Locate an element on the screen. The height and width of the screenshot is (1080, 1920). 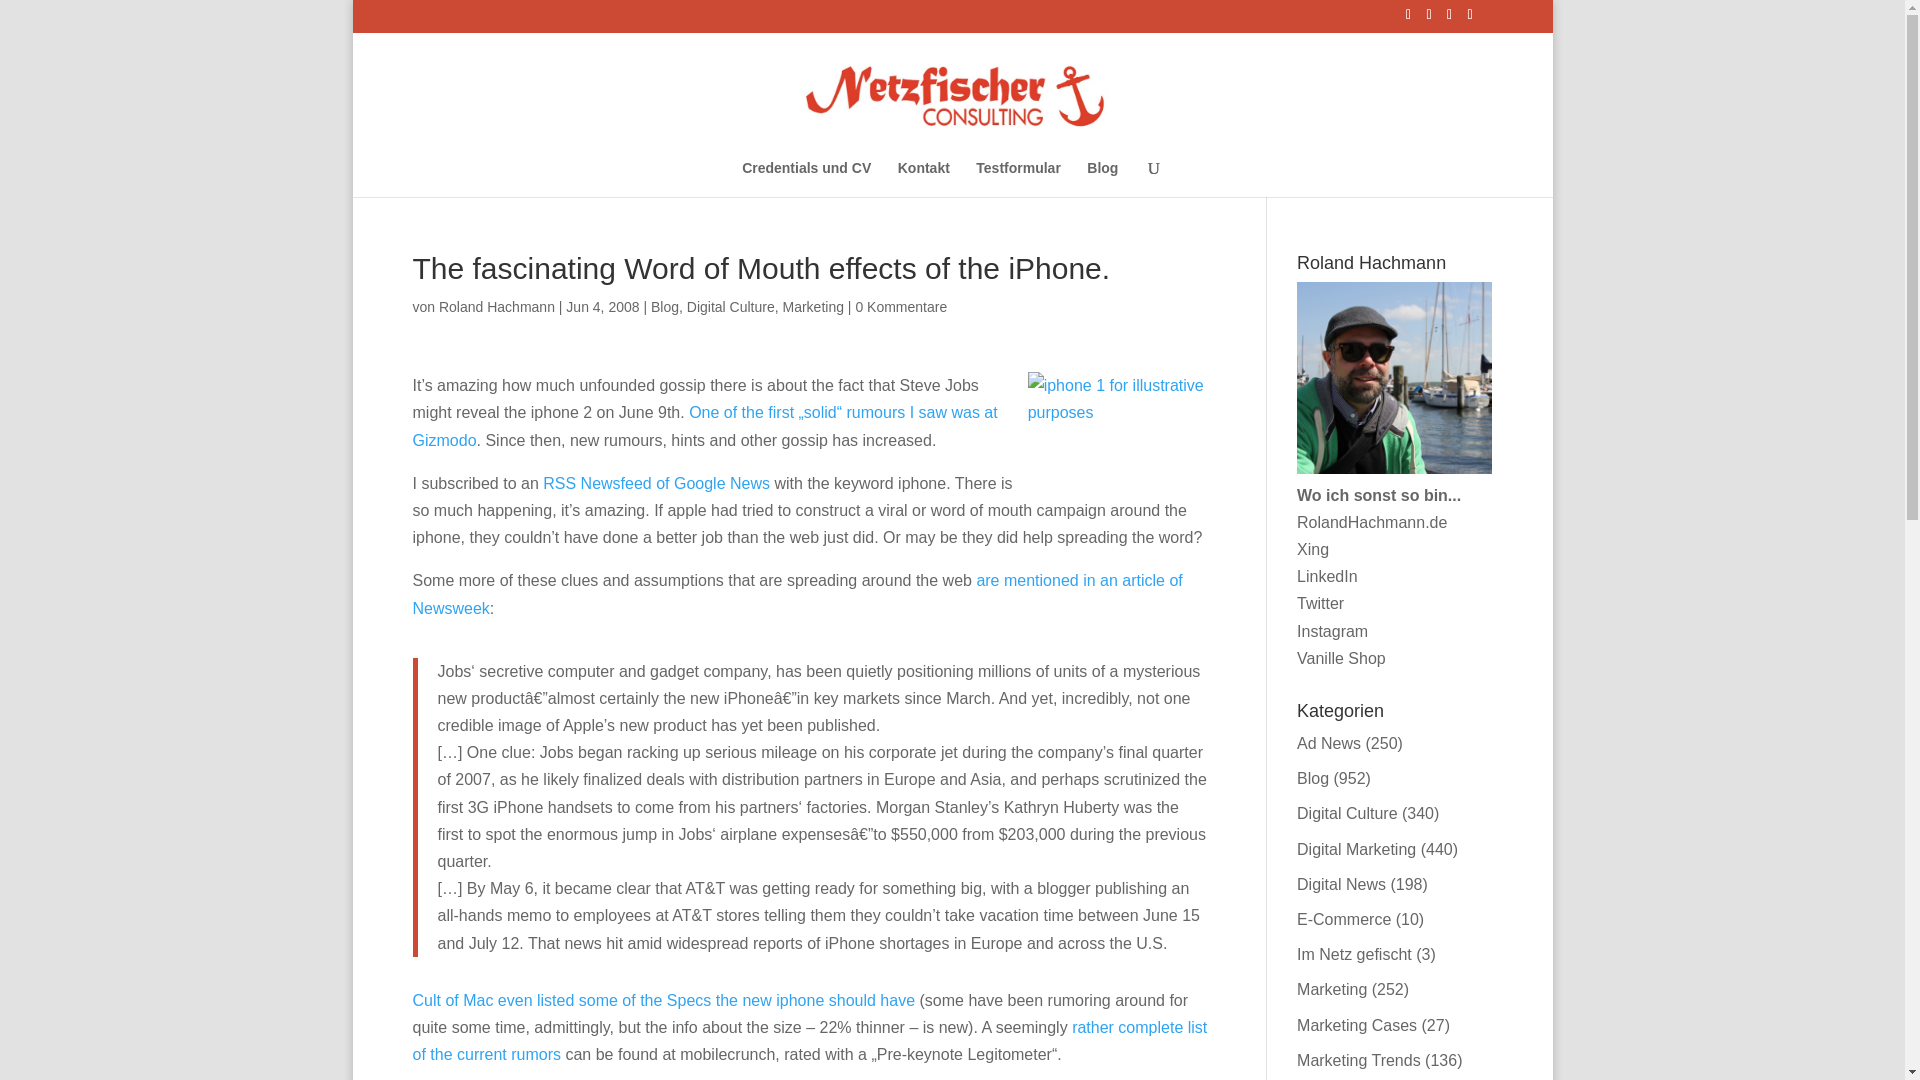
Ad News is located at coordinates (1329, 743).